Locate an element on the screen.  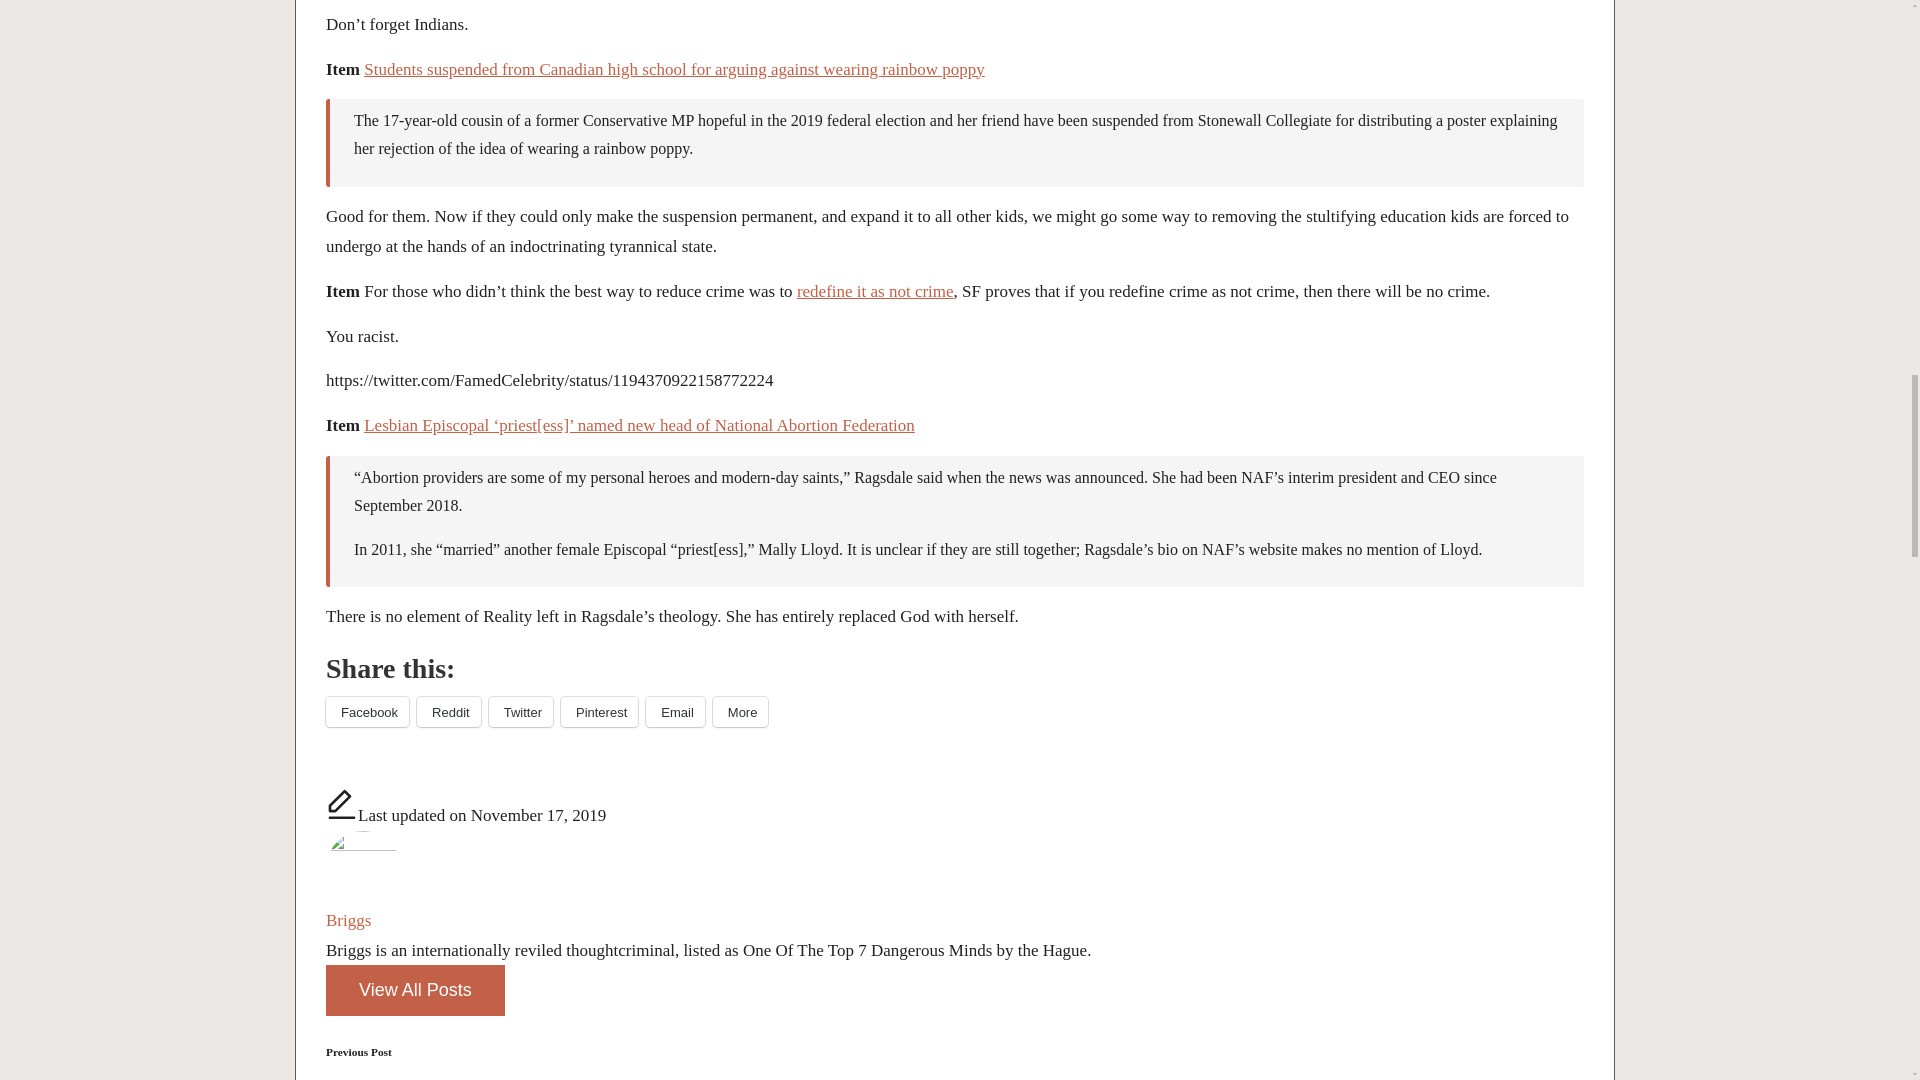
Briggs is located at coordinates (348, 920).